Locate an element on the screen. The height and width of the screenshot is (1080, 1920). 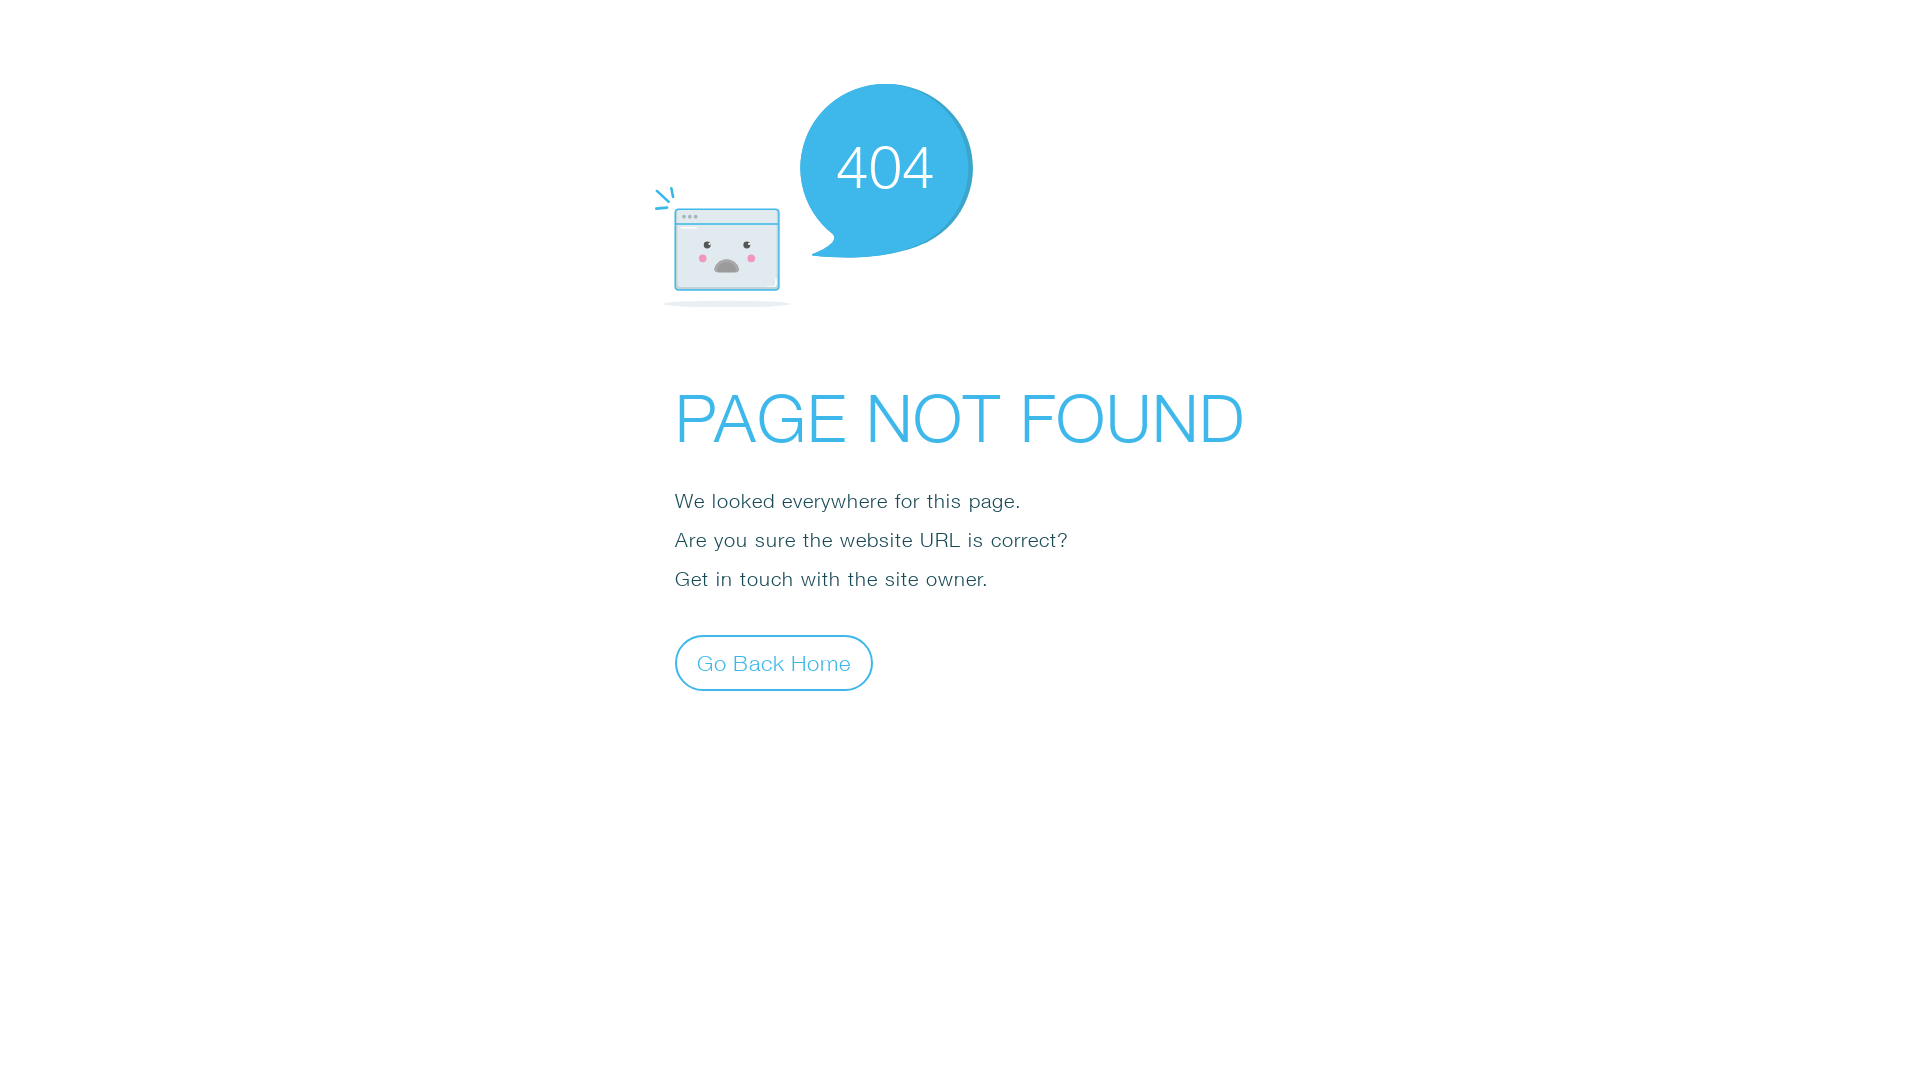
Go Back Home is located at coordinates (774, 662).